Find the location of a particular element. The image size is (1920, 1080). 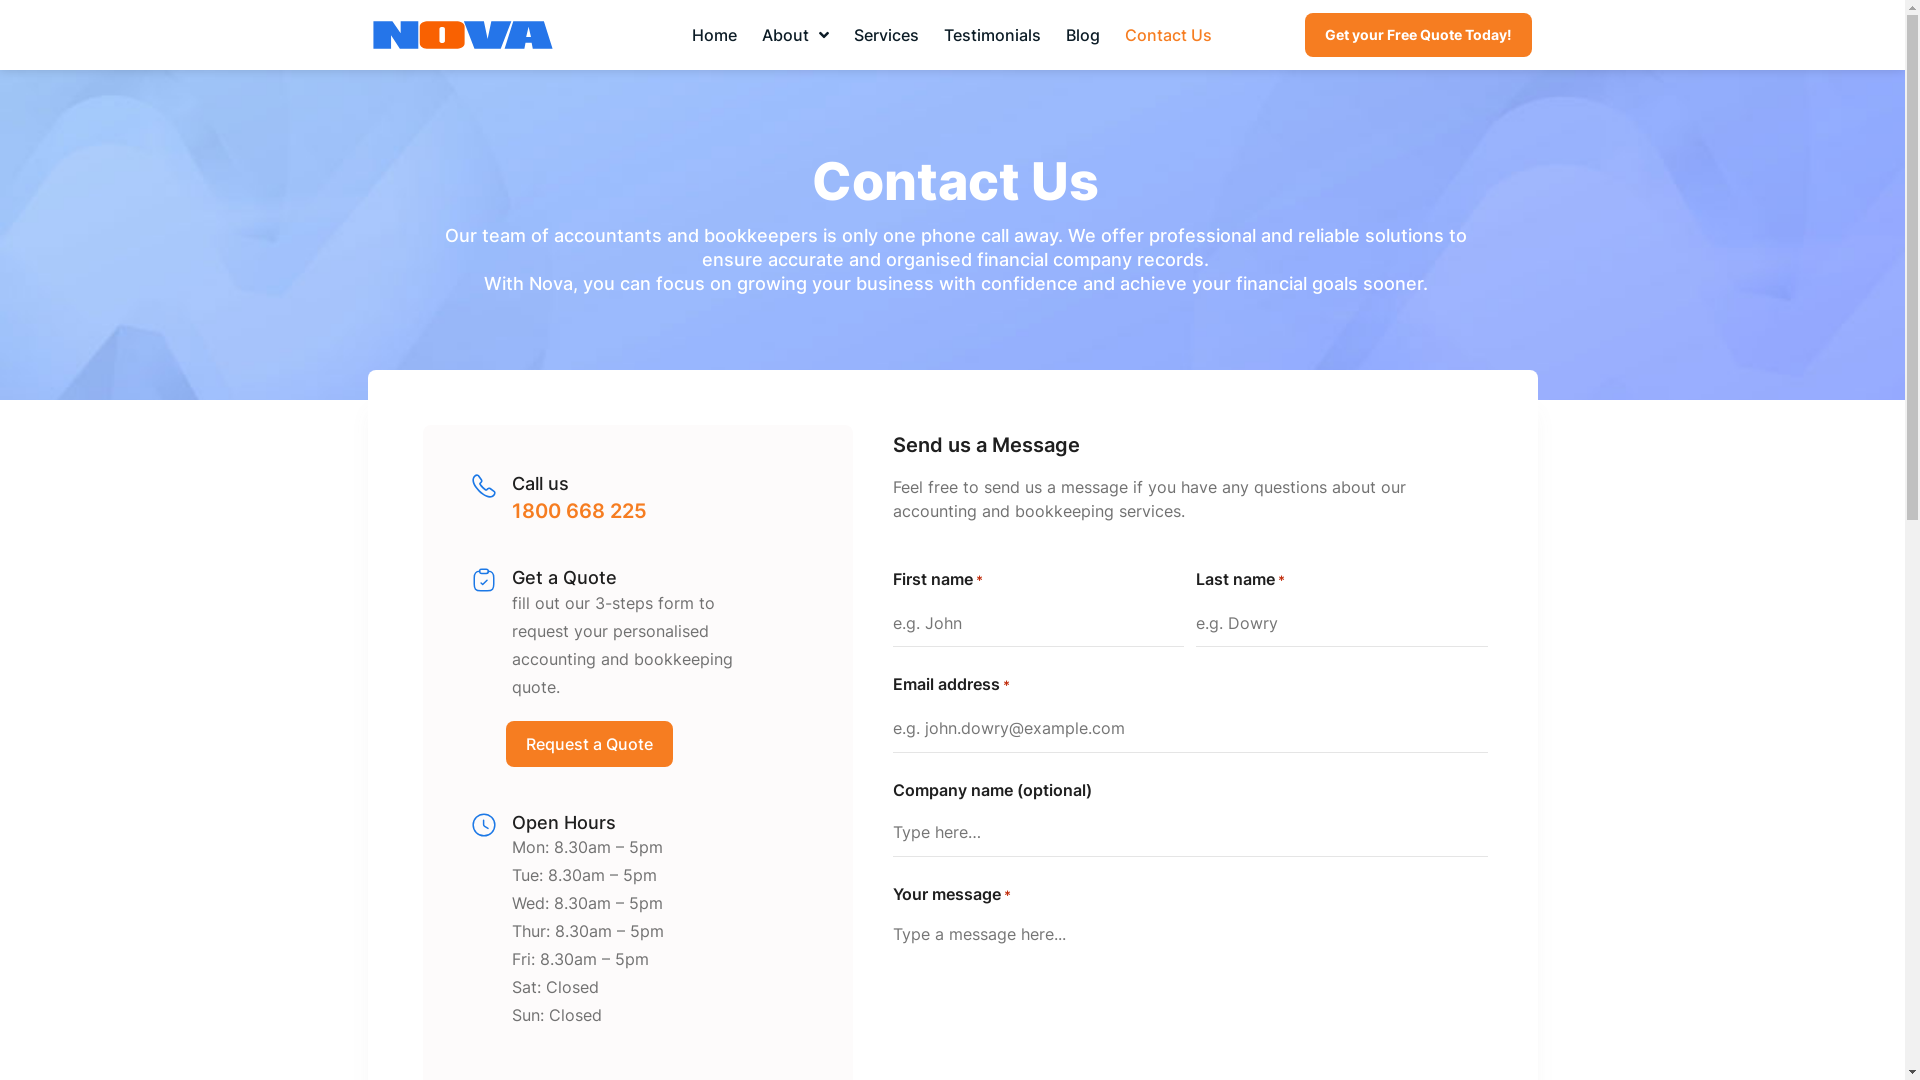

Contact Us is located at coordinates (1168, 35).